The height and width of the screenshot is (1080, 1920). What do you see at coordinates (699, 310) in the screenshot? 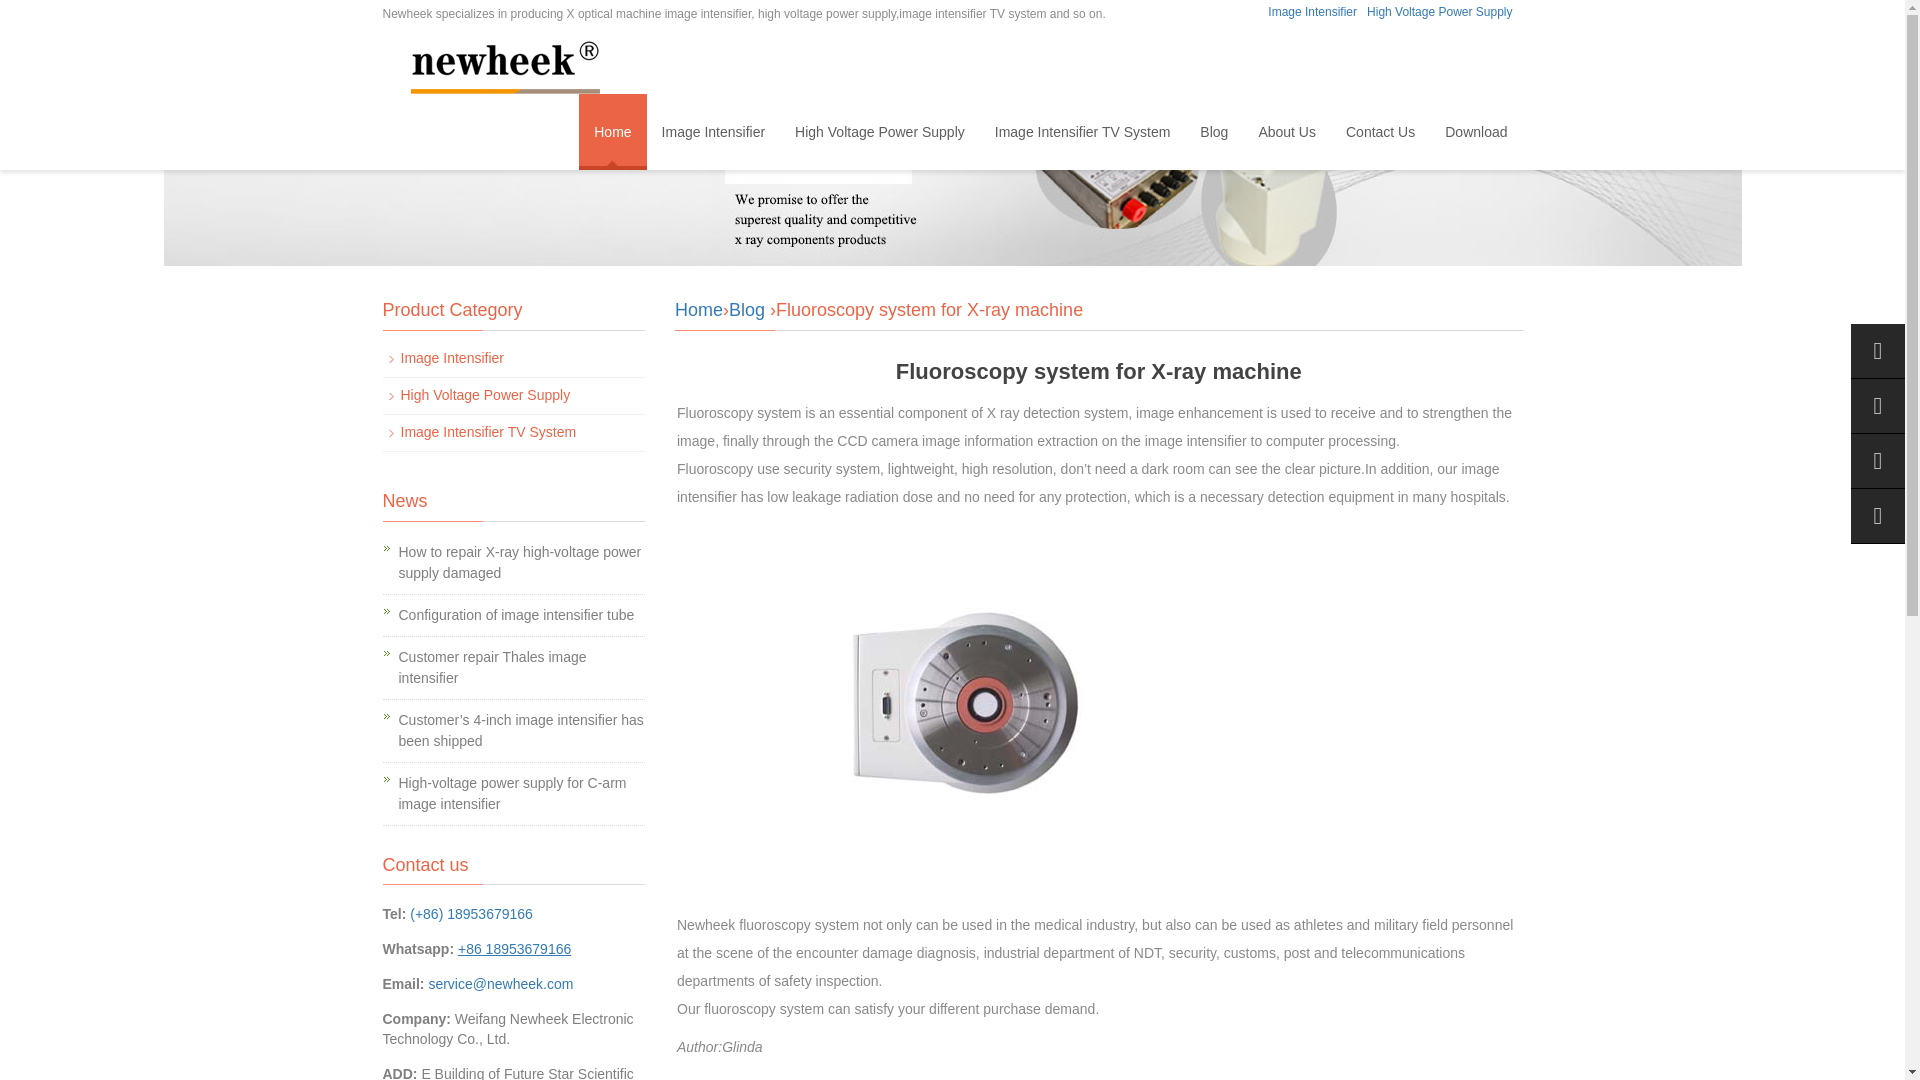
I see `Back to Home page` at bounding box center [699, 310].